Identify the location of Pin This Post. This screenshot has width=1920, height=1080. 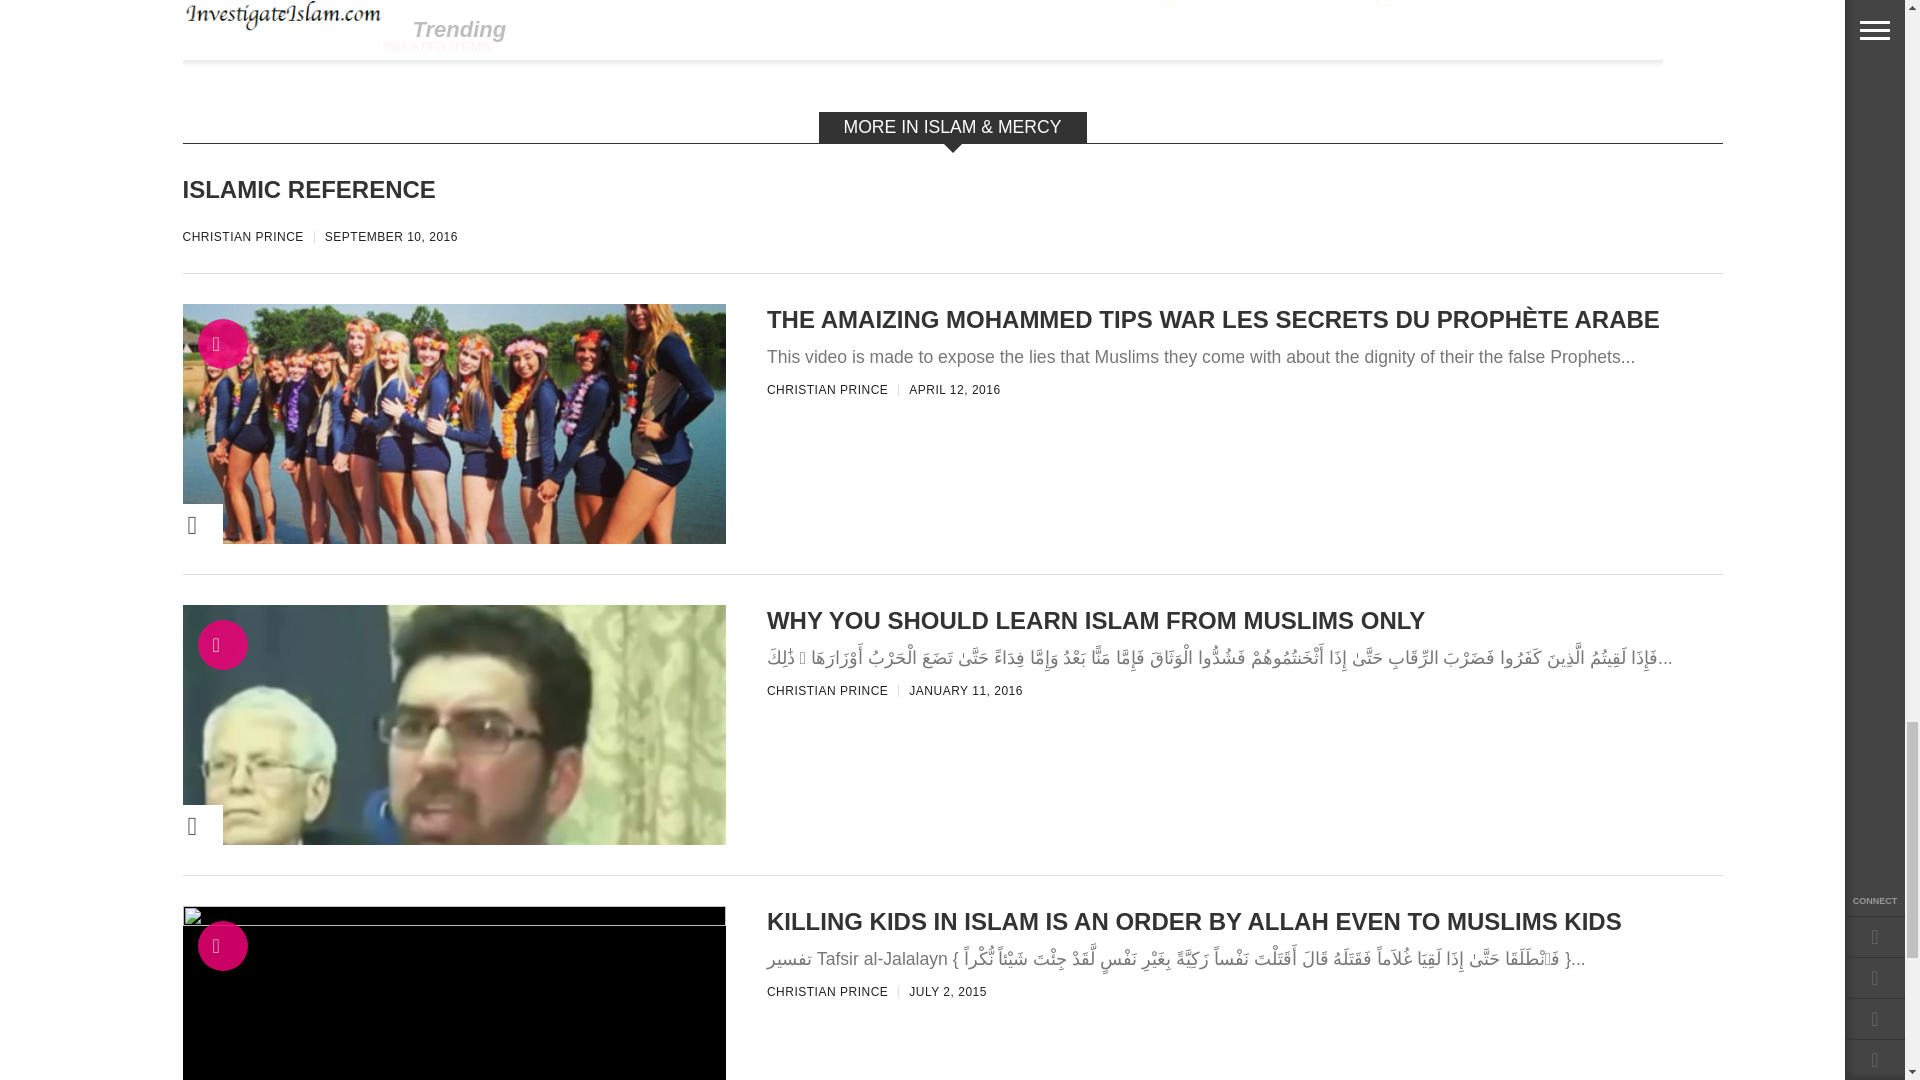
(162, 525).